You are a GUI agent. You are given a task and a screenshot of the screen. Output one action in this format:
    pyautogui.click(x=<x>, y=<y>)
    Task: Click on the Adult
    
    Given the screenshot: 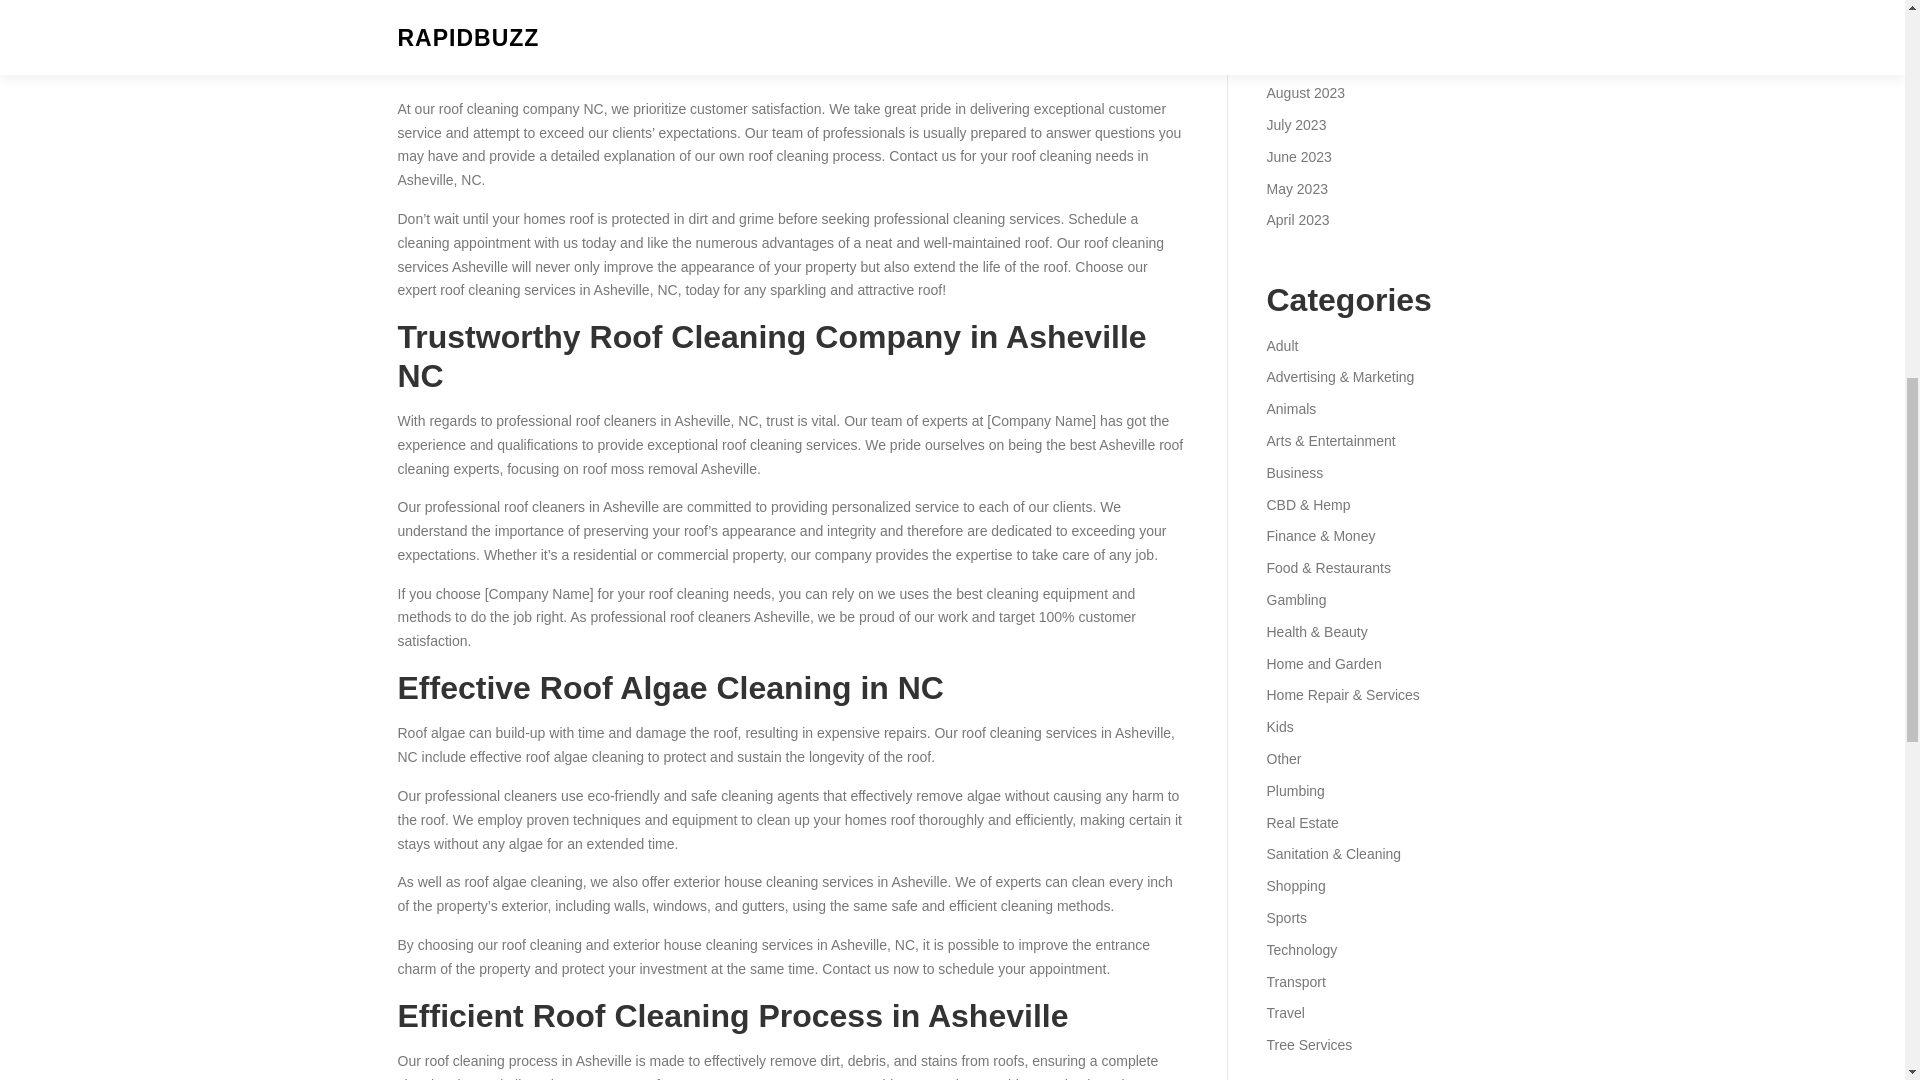 What is the action you would take?
    pyautogui.click(x=1281, y=346)
    